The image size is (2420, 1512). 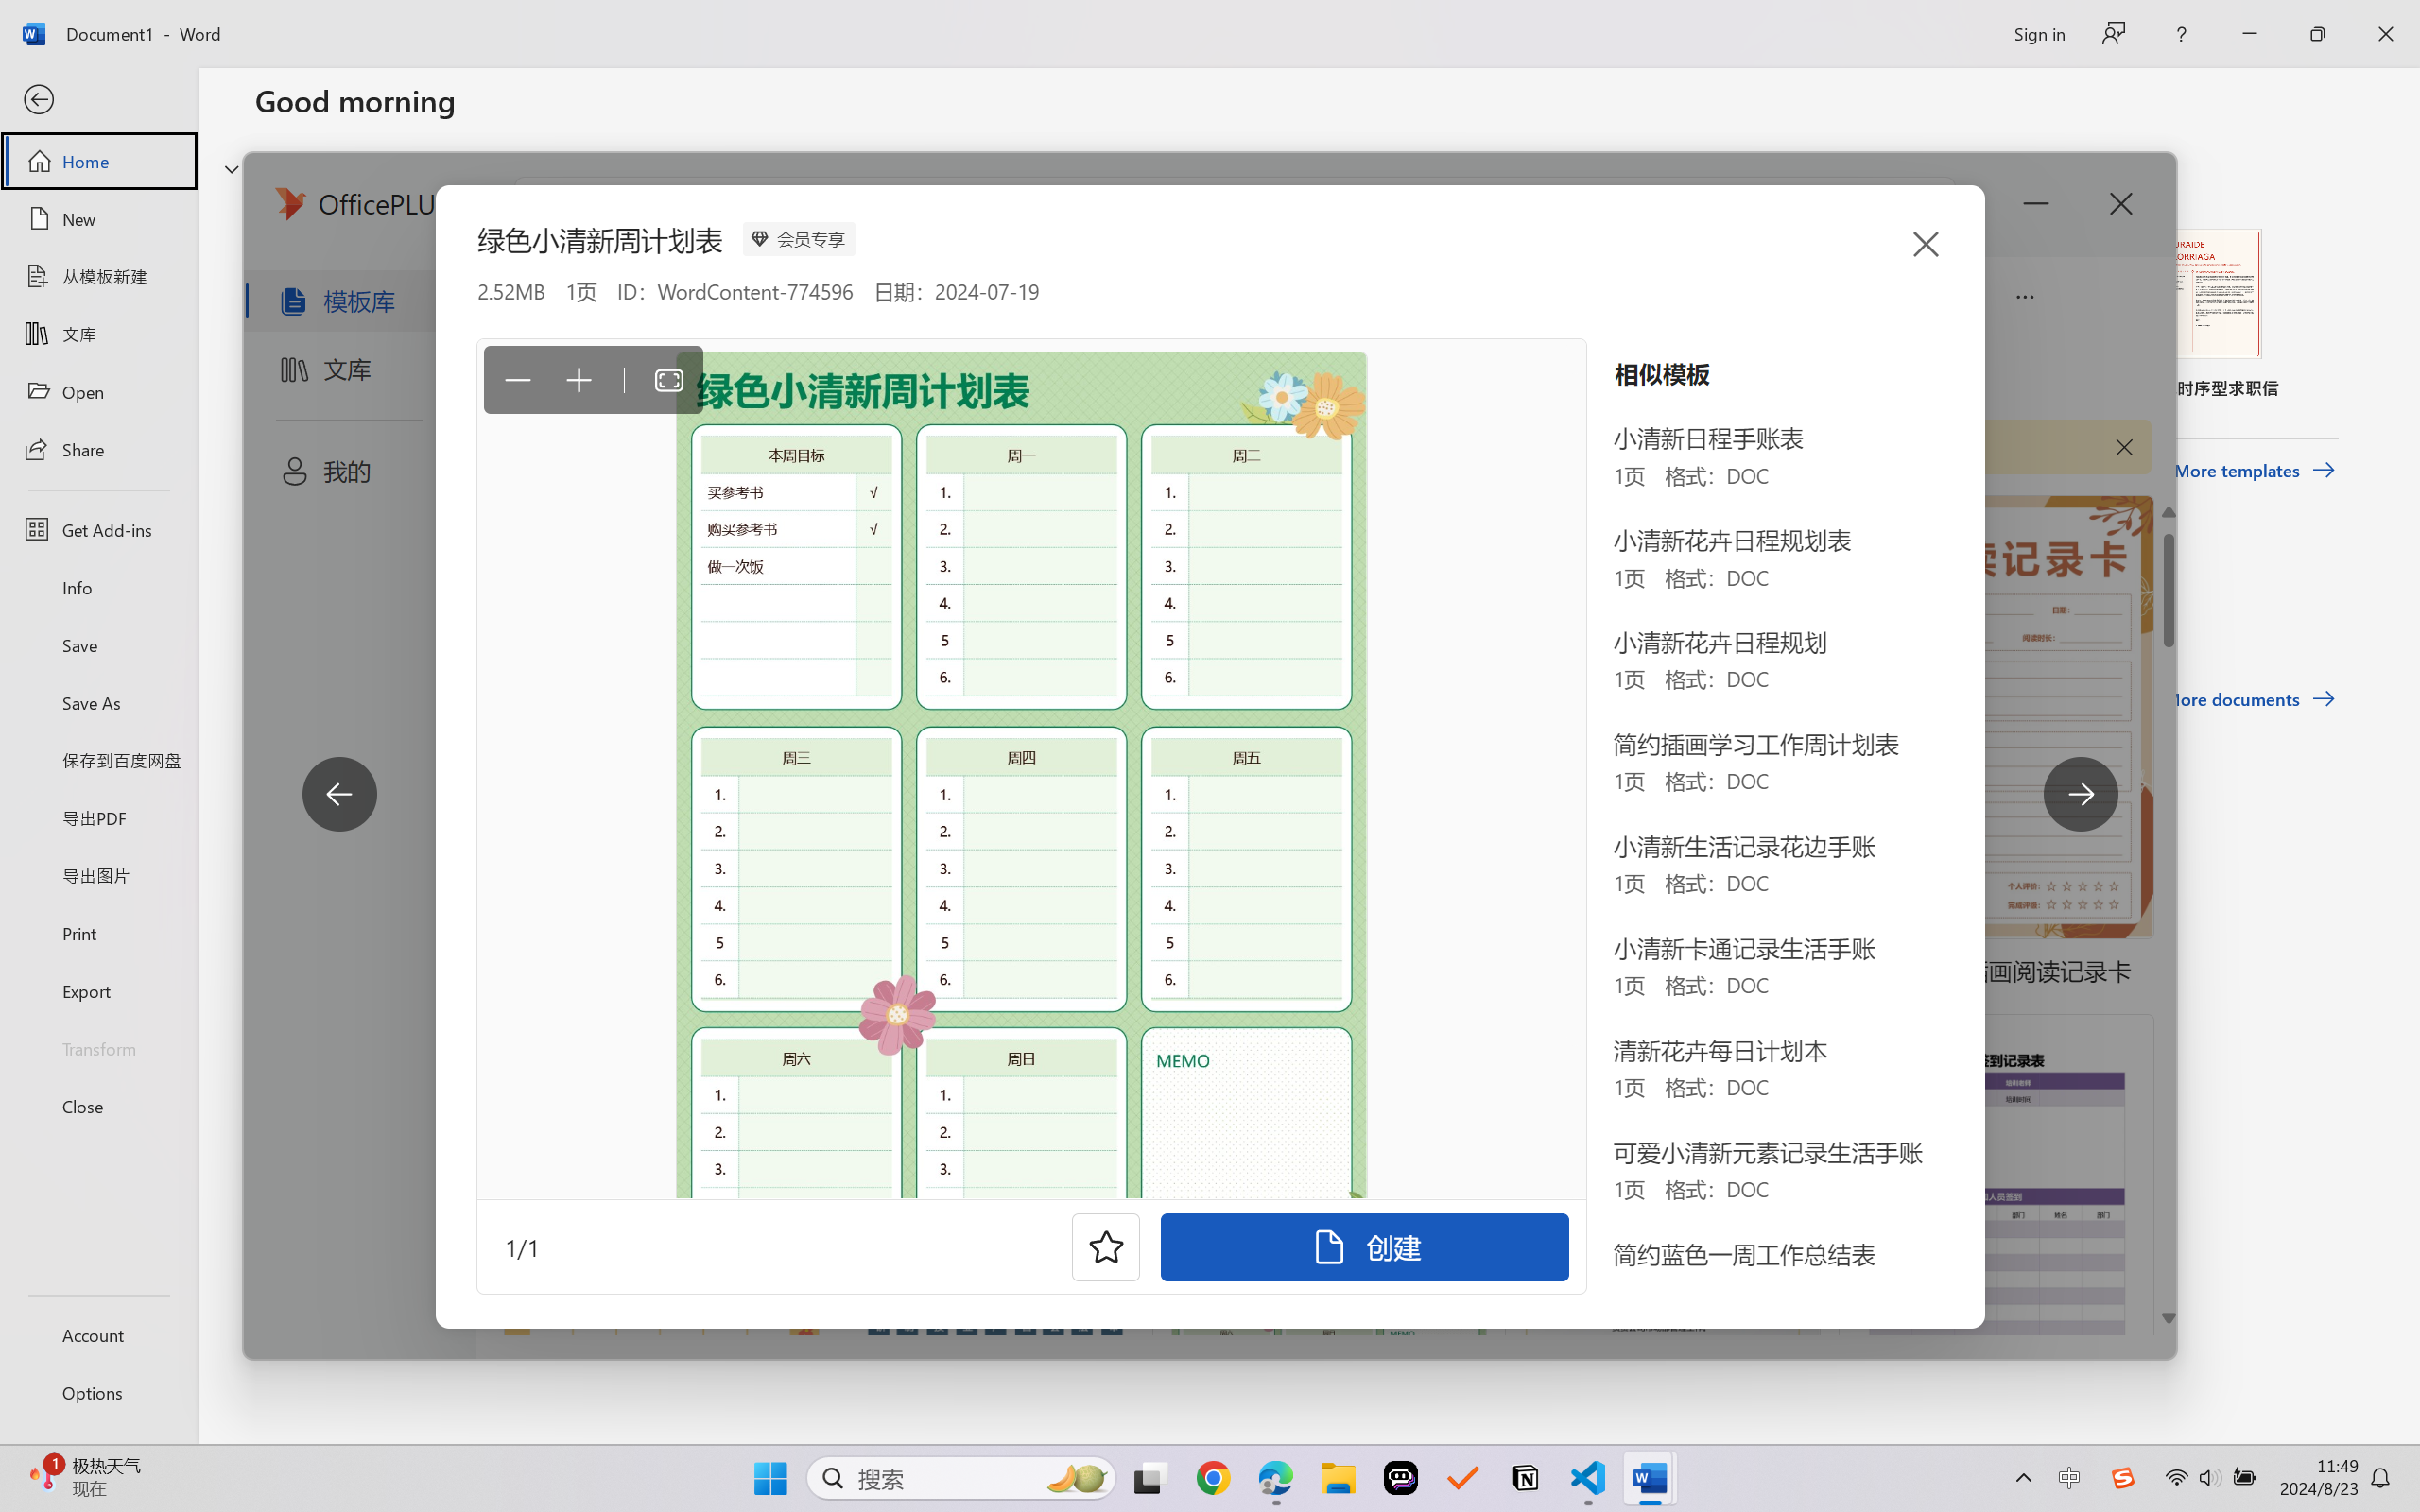 I want to click on Shared with Me, so click(x=532, y=601).